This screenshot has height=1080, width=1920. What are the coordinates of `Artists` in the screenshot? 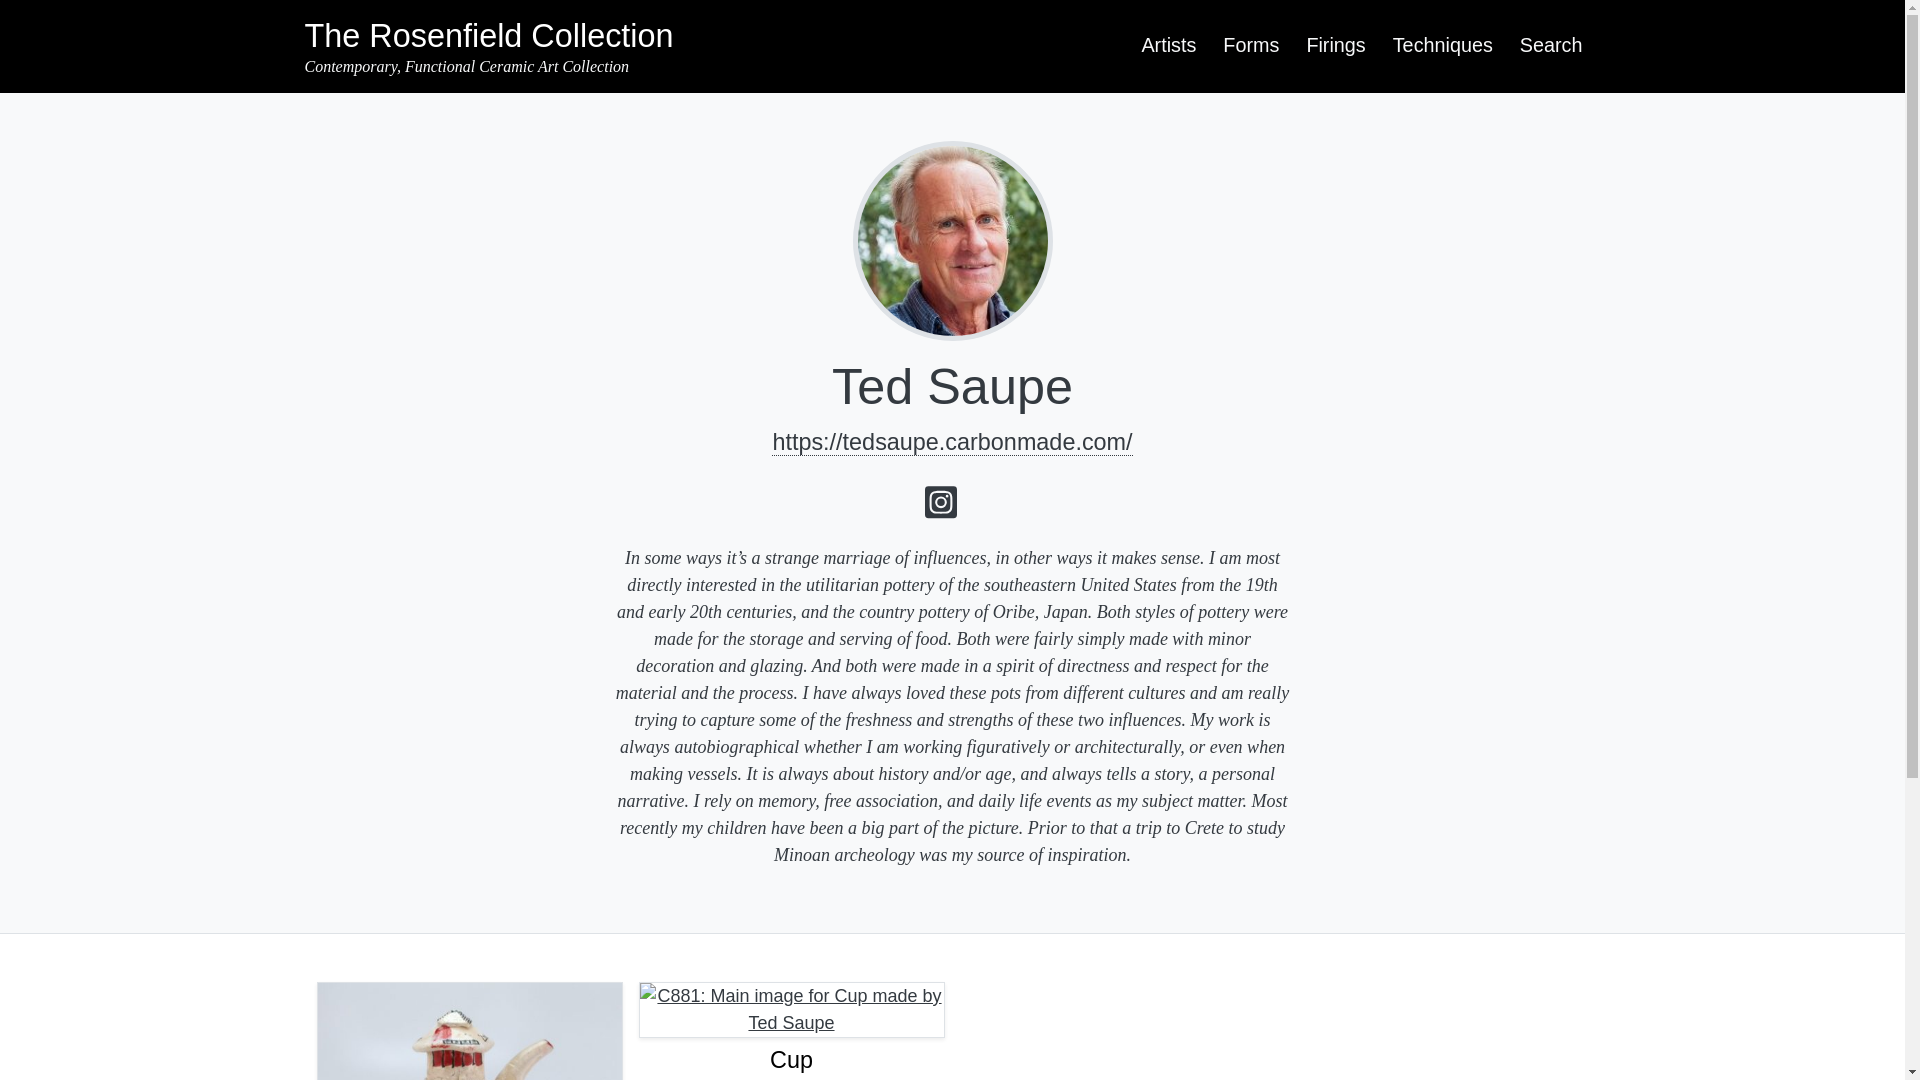 It's located at (1168, 45).